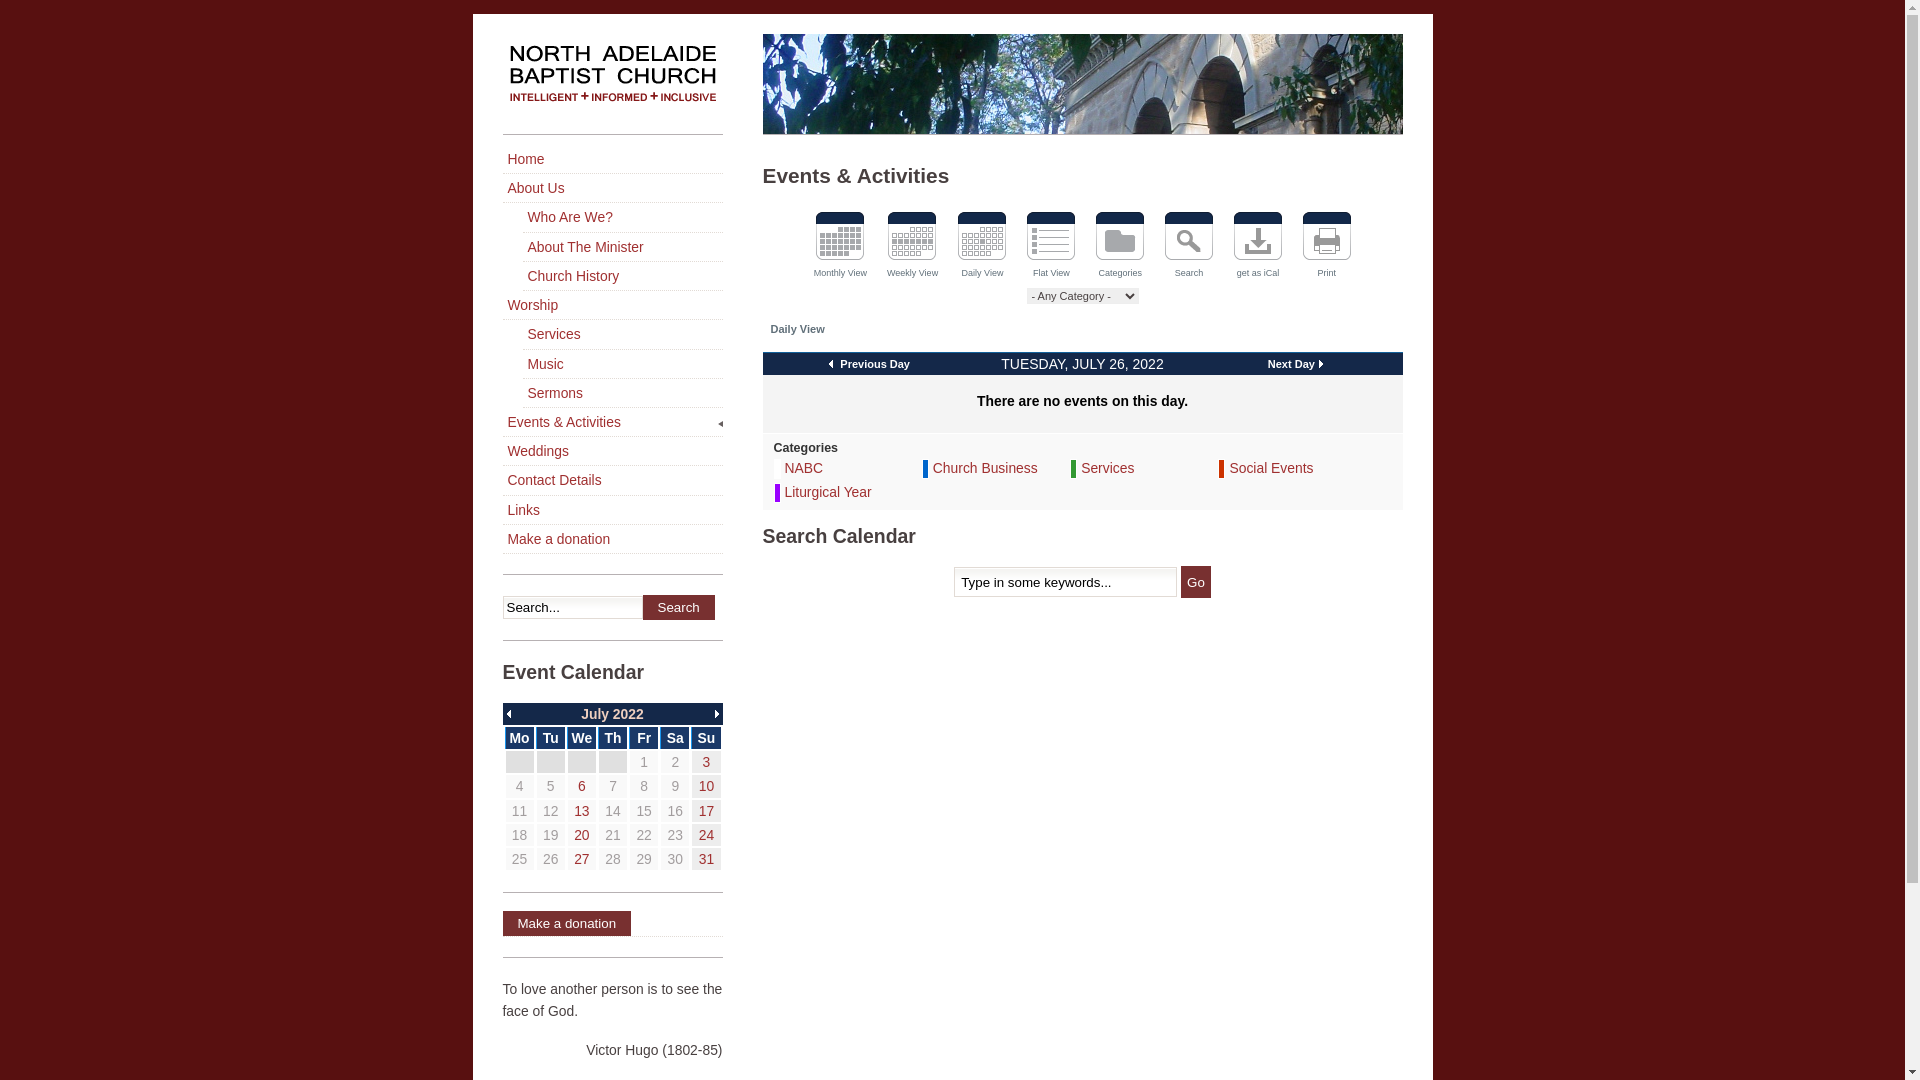 The width and height of the screenshot is (1920, 1080). I want to click on Church Business, so click(986, 468).